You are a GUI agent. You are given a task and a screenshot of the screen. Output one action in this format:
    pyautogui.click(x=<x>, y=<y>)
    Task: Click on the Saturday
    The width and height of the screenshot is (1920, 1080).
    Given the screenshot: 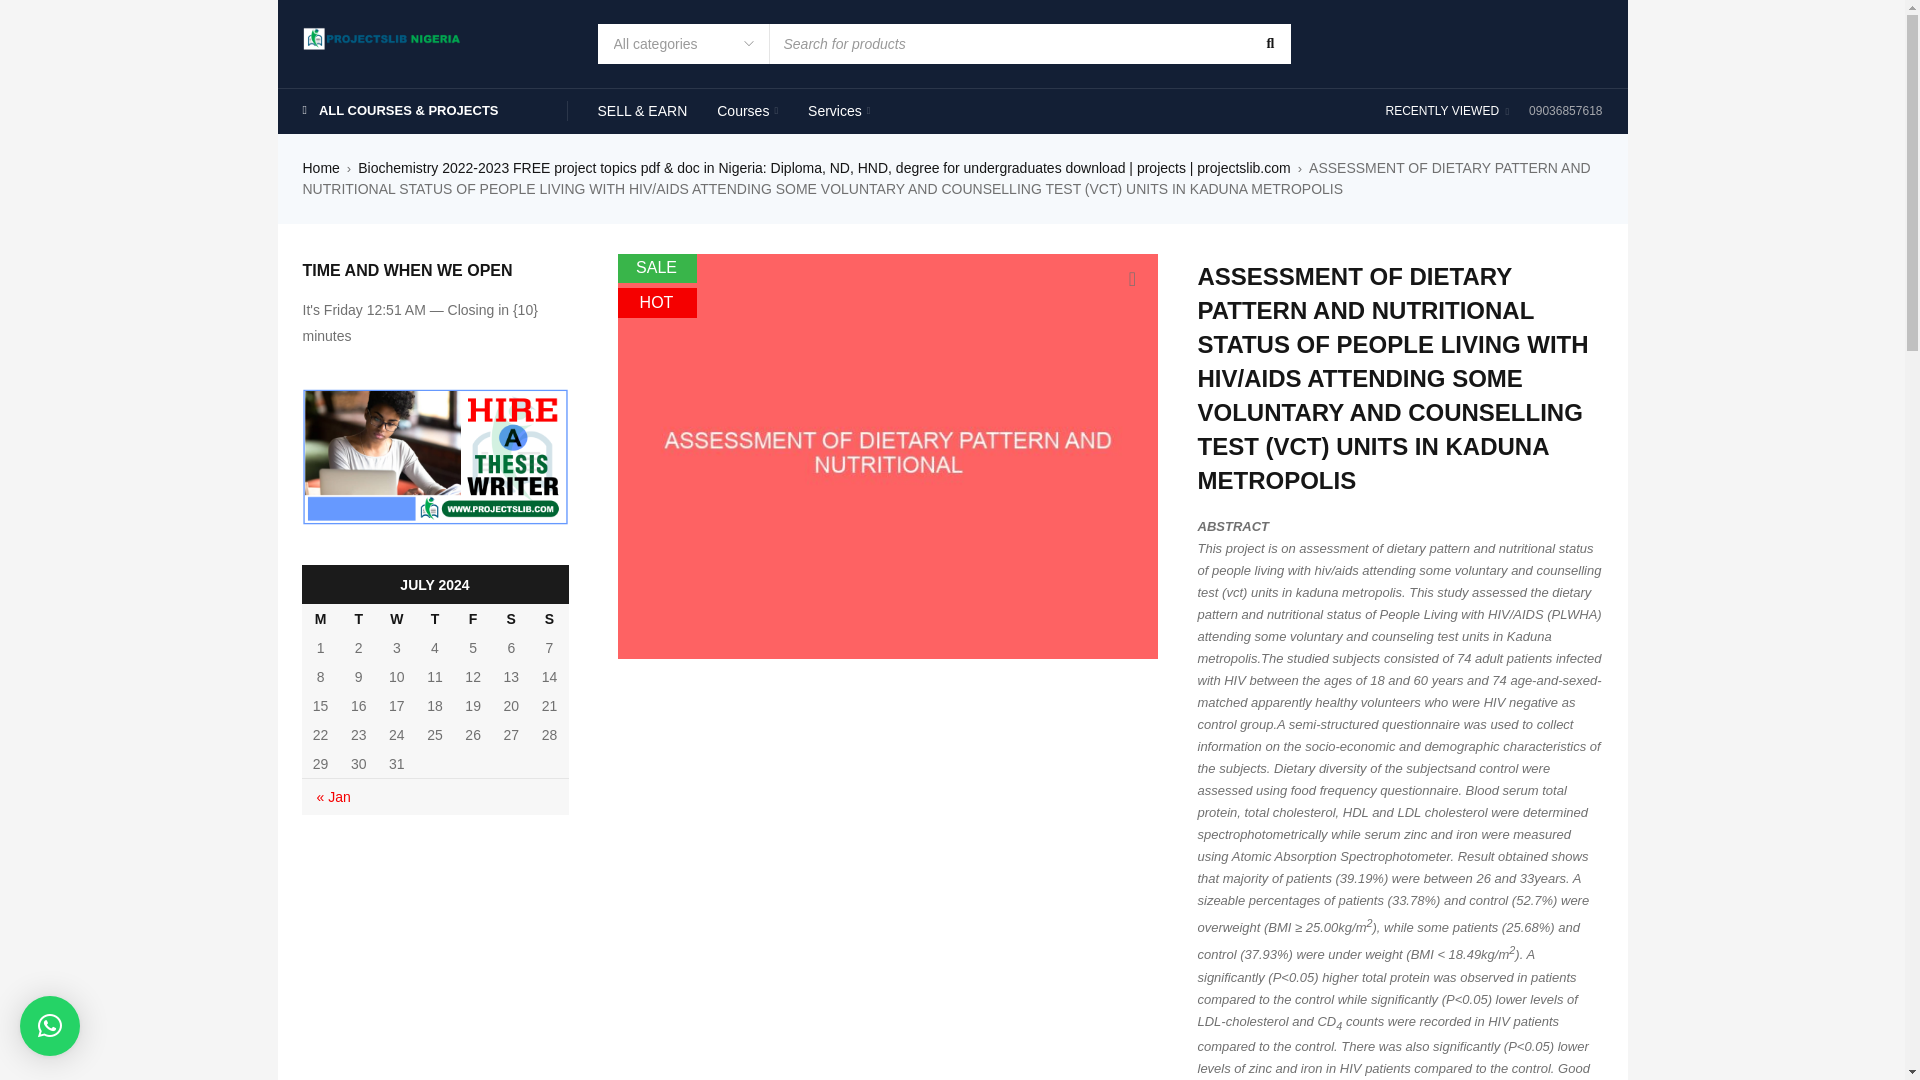 What is the action you would take?
    pyautogui.click(x=510, y=618)
    